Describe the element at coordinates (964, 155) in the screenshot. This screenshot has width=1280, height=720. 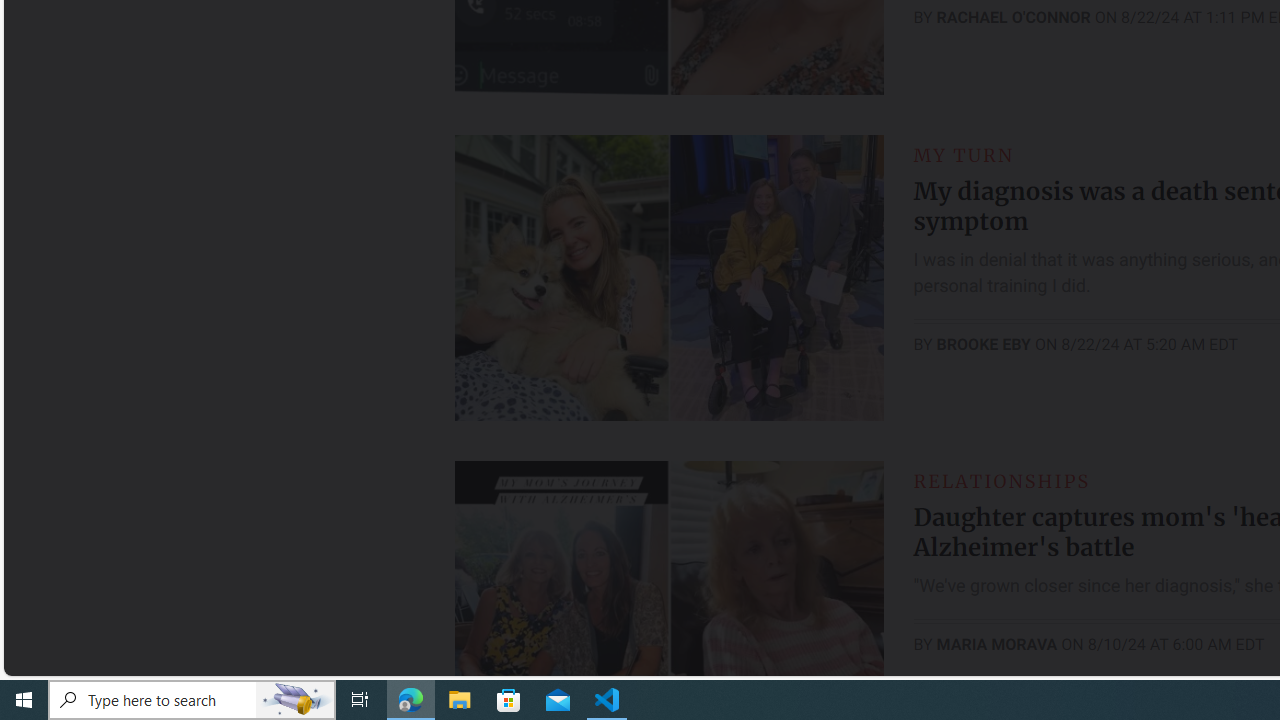
I see `MY TURN` at that location.